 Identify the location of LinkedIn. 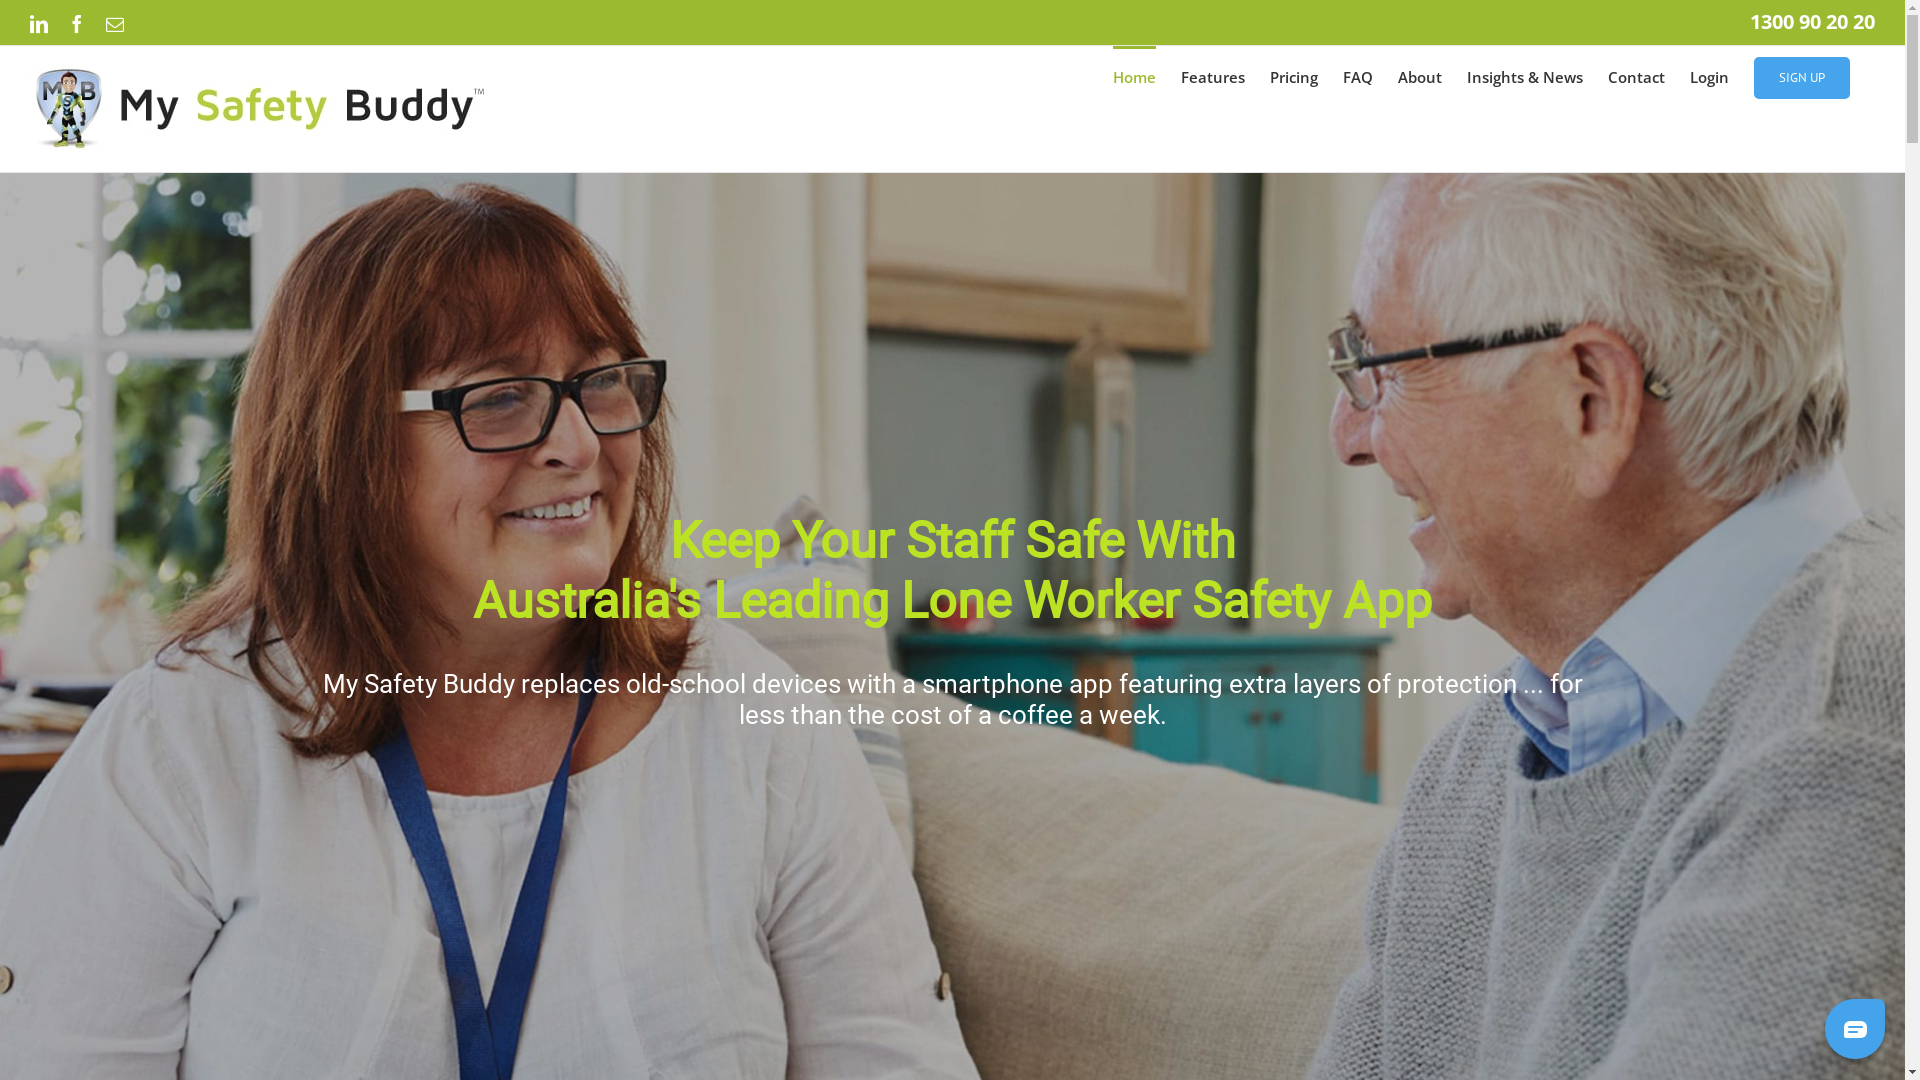
(39, 23).